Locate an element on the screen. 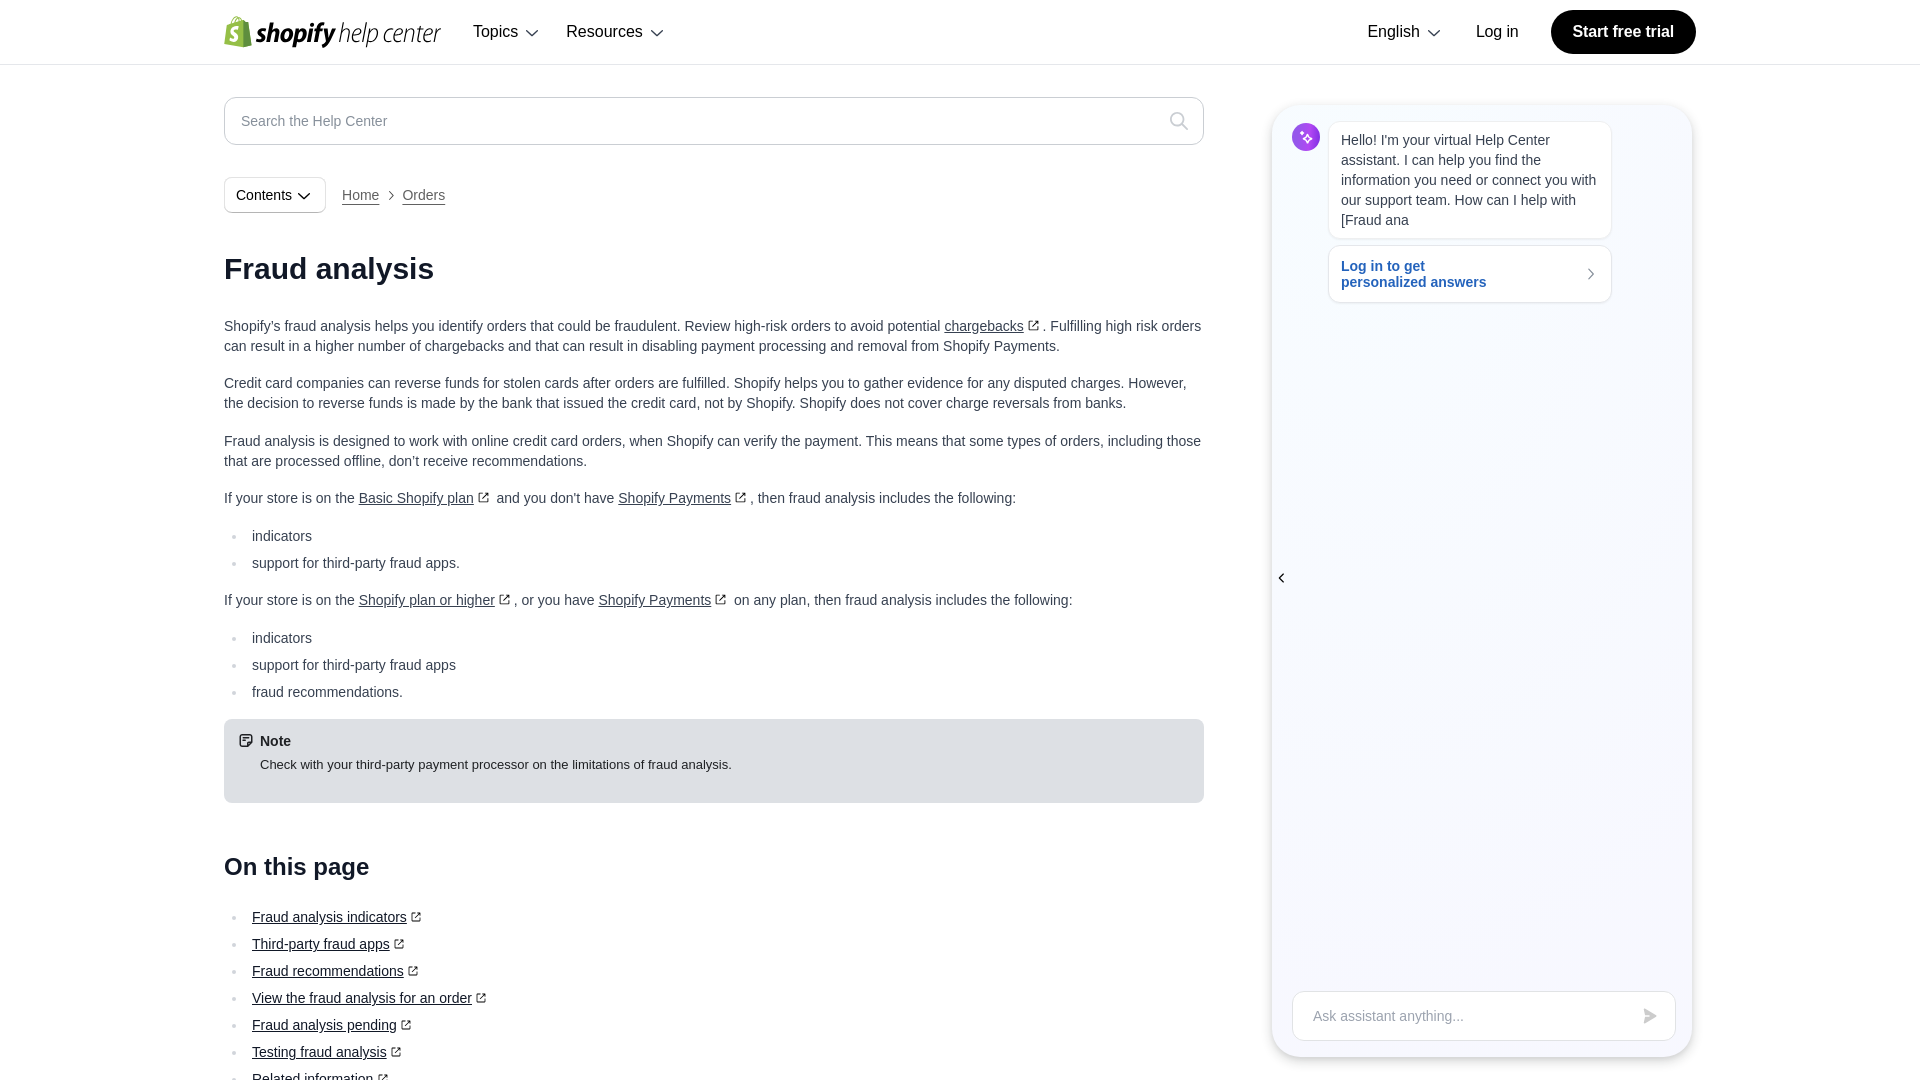 This screenshot has height=1080, width=1920. Testing fraud analysis is located at coordinates (328, 1052).